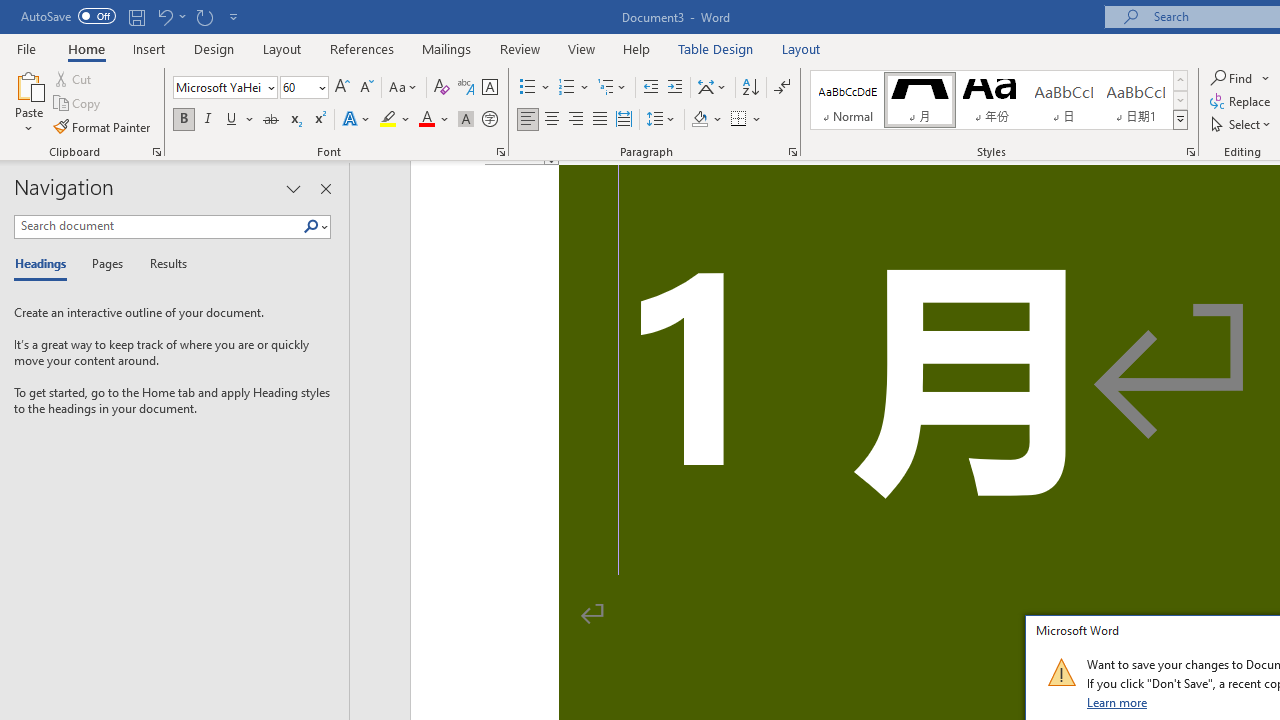  I want to click on Strikethrough, so click(270, 120).